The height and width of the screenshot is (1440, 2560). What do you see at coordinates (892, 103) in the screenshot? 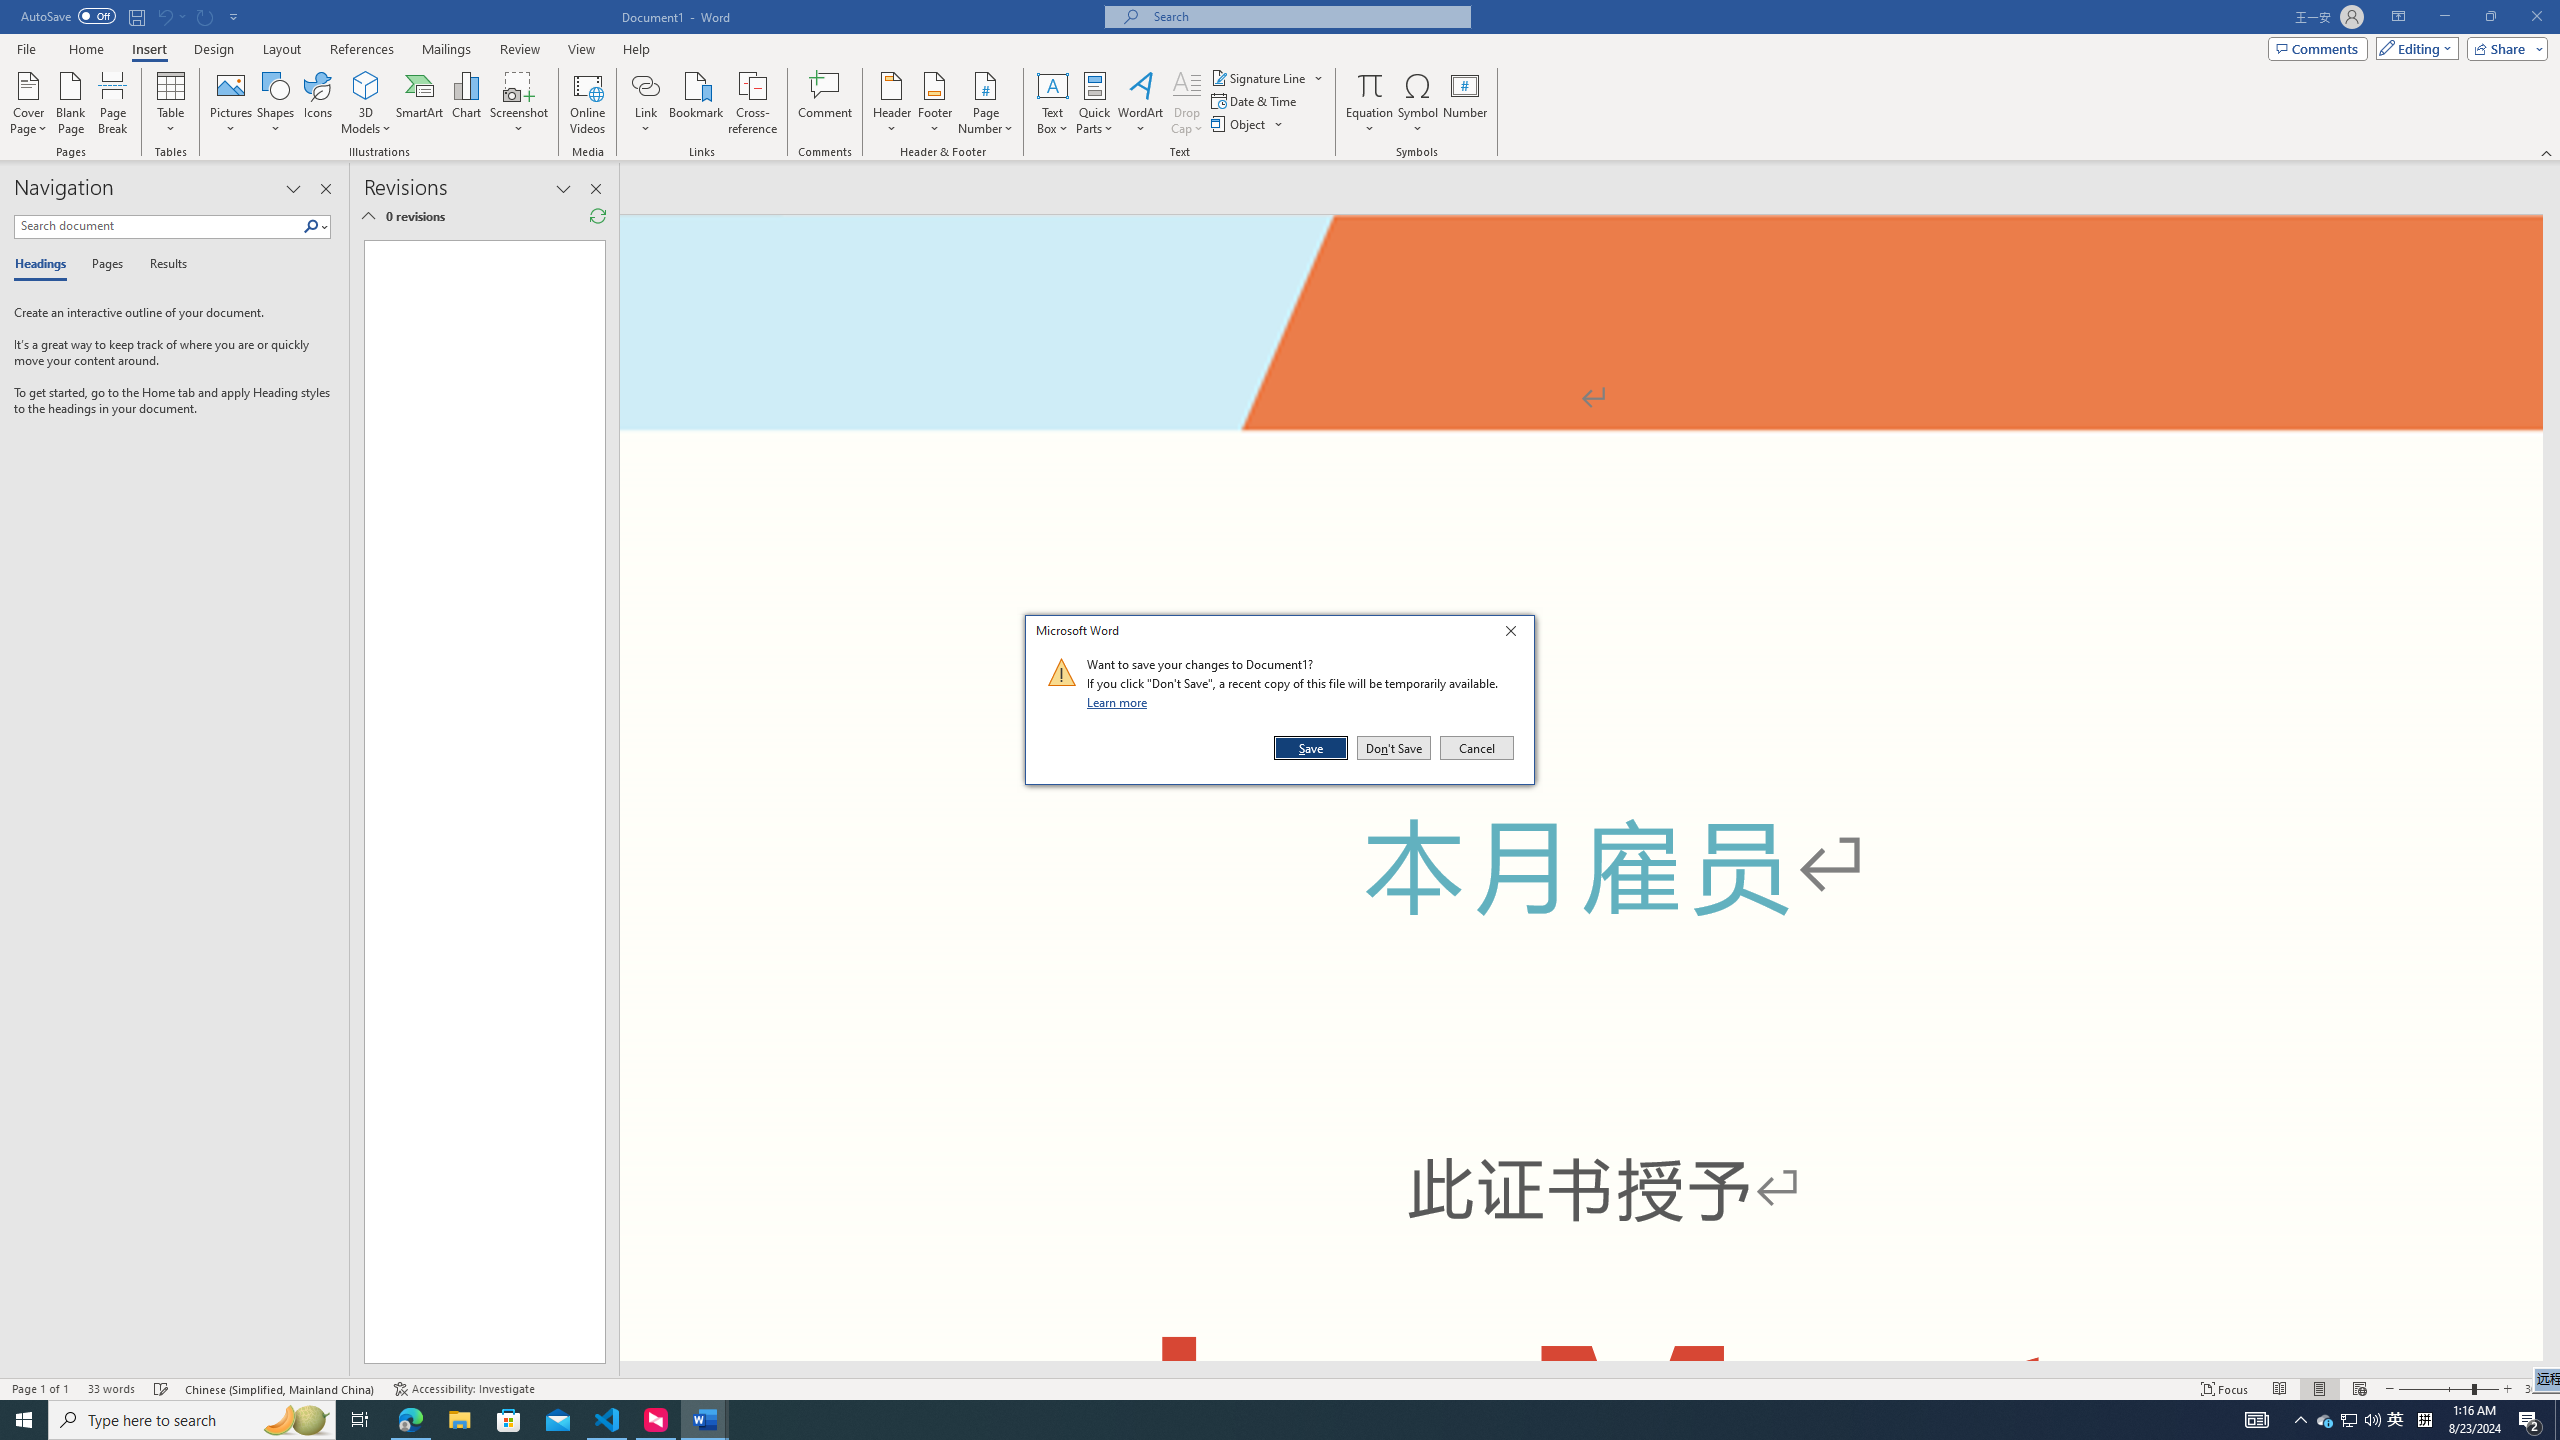
I see `Header` at bounding box center [892, 103].